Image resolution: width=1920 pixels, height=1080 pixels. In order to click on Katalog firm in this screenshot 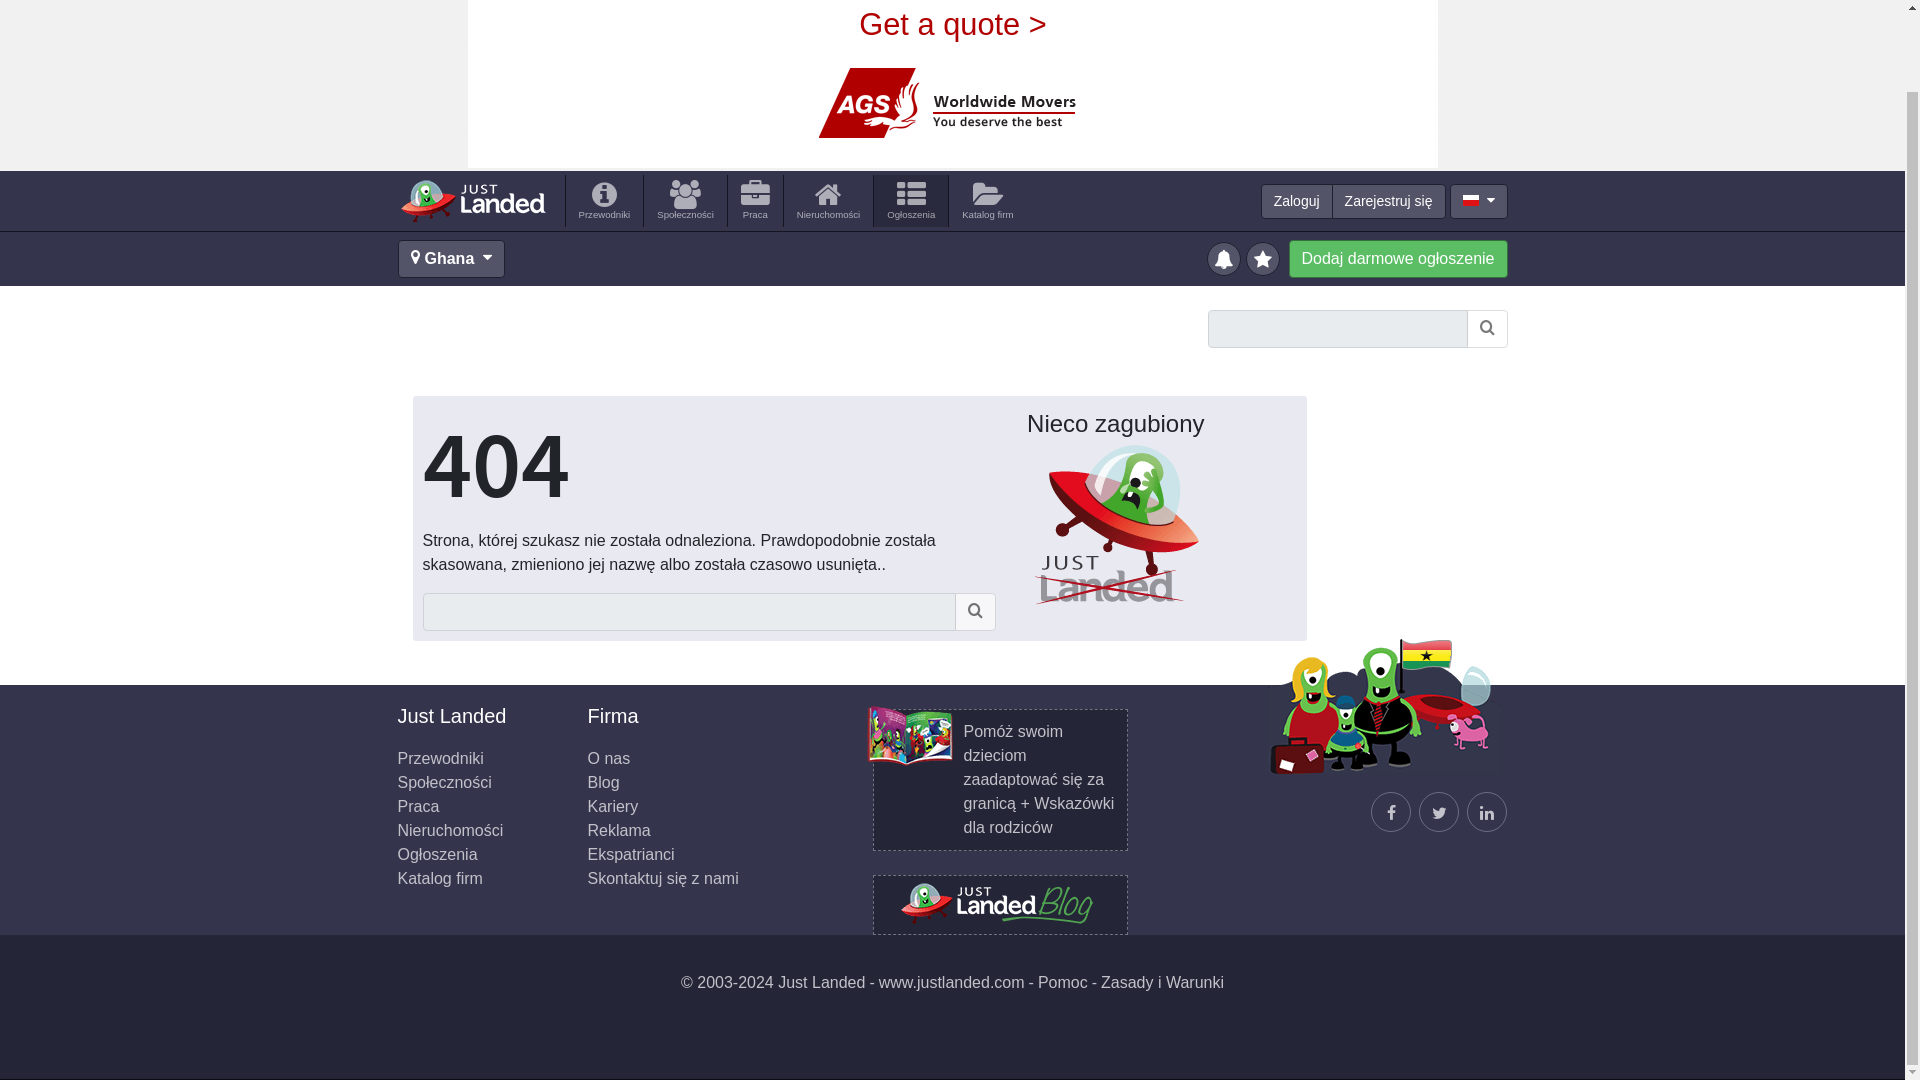, I will do `click(986, 200)`.